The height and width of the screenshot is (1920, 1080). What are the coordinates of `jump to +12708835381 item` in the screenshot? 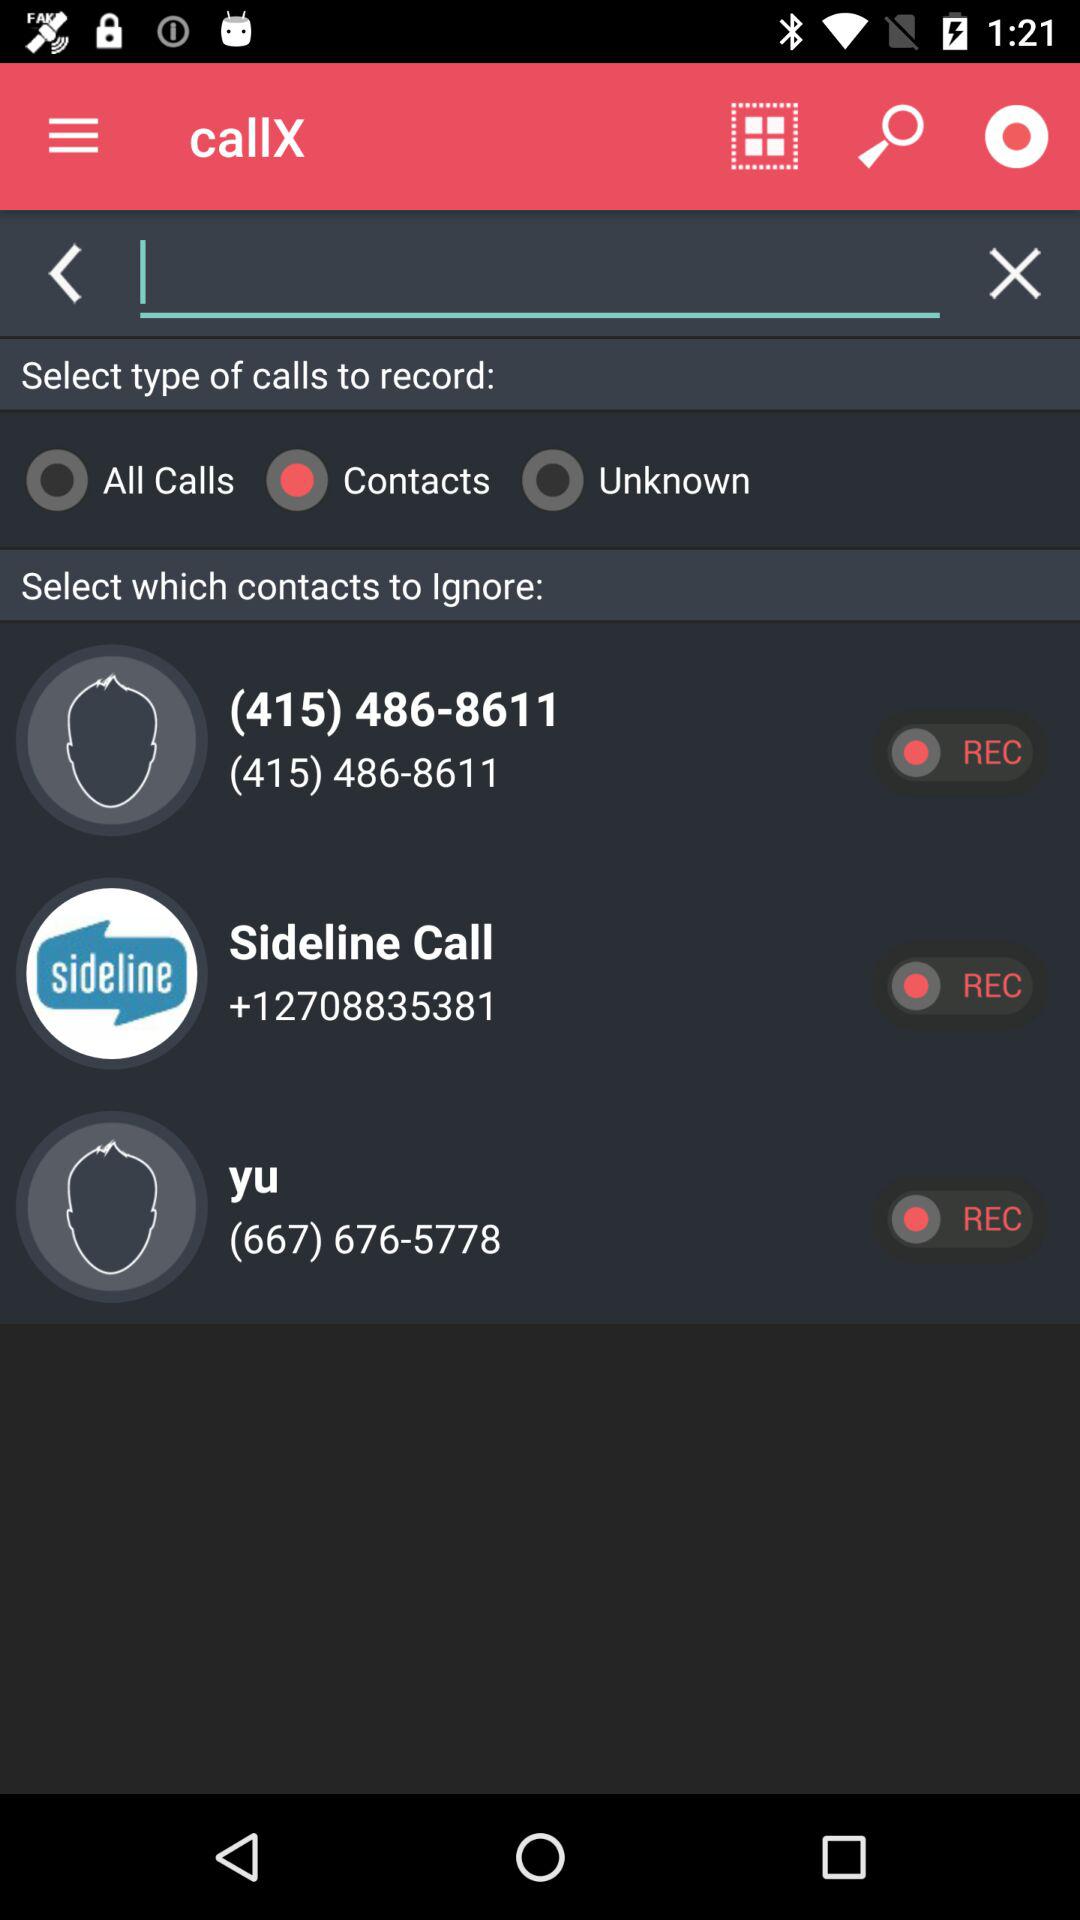 It's located at (358, 1004).